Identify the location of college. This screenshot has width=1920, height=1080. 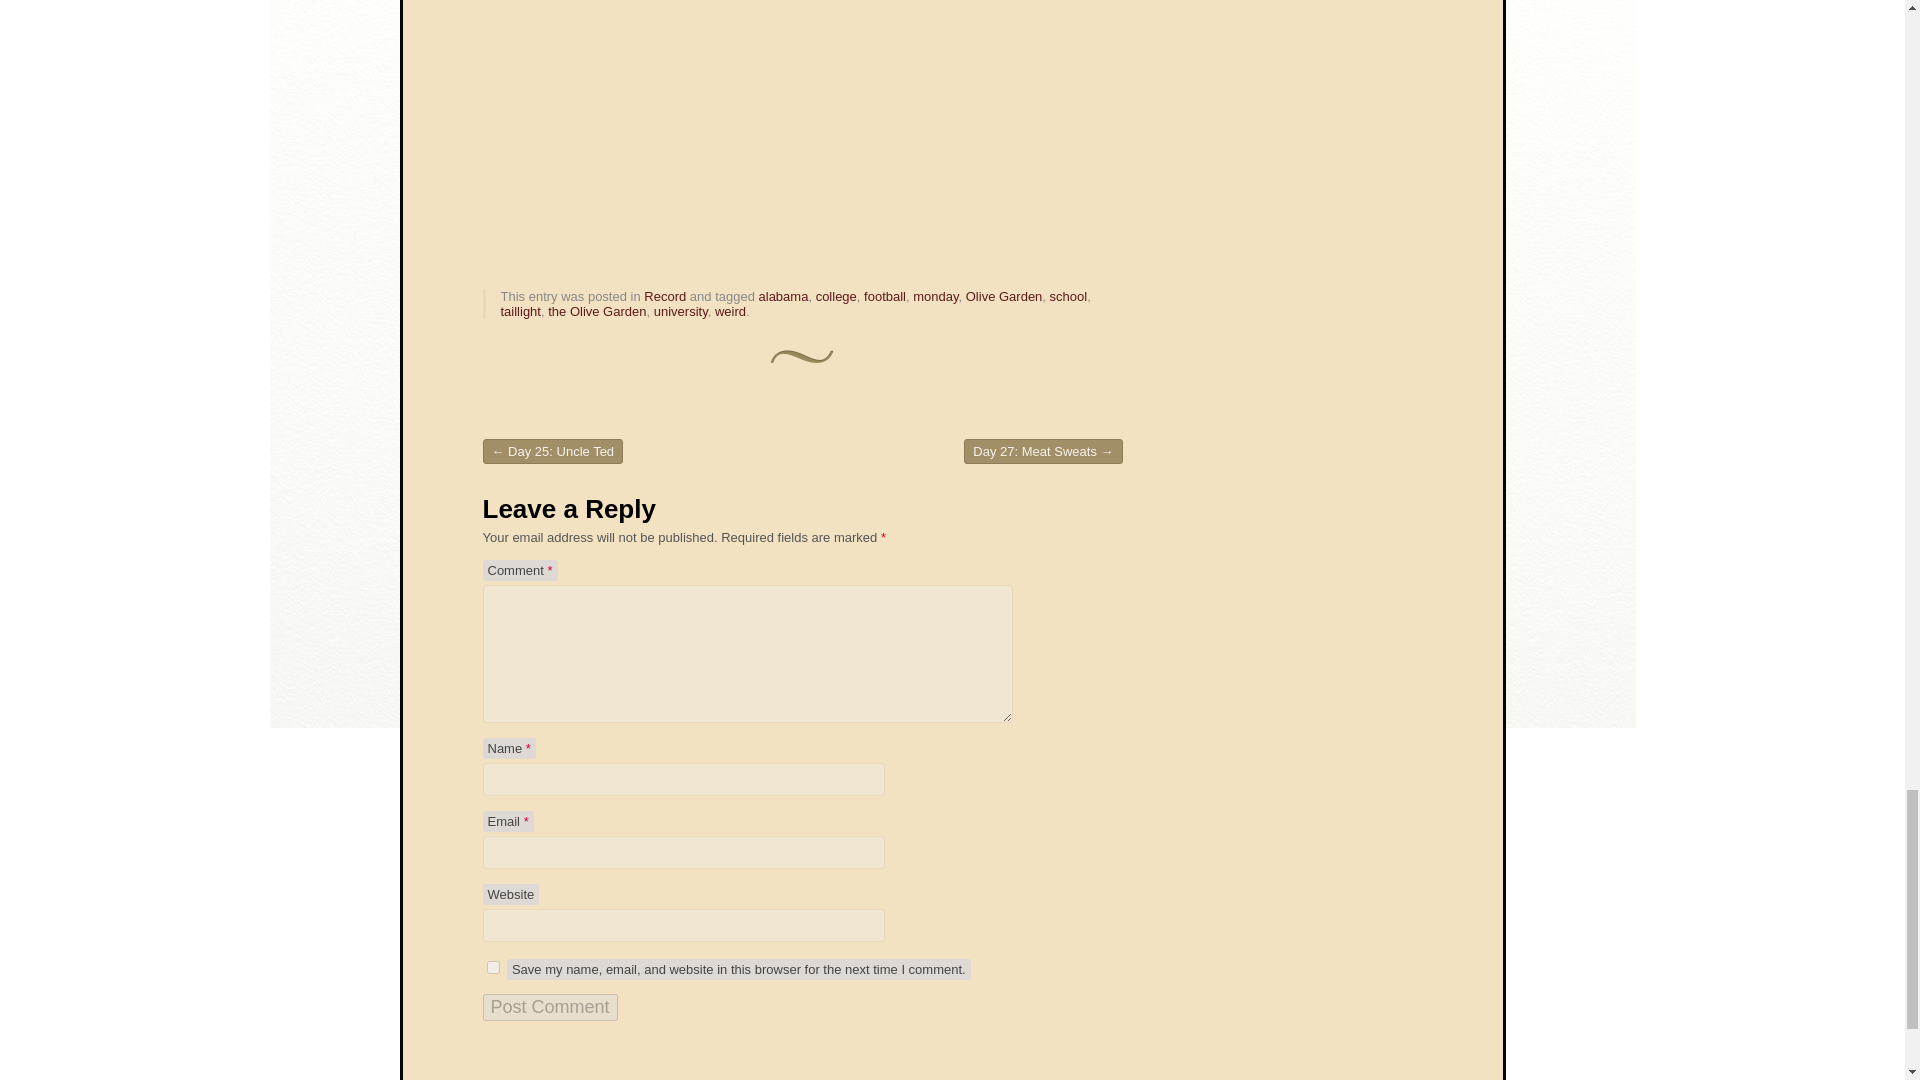
(836, 296).